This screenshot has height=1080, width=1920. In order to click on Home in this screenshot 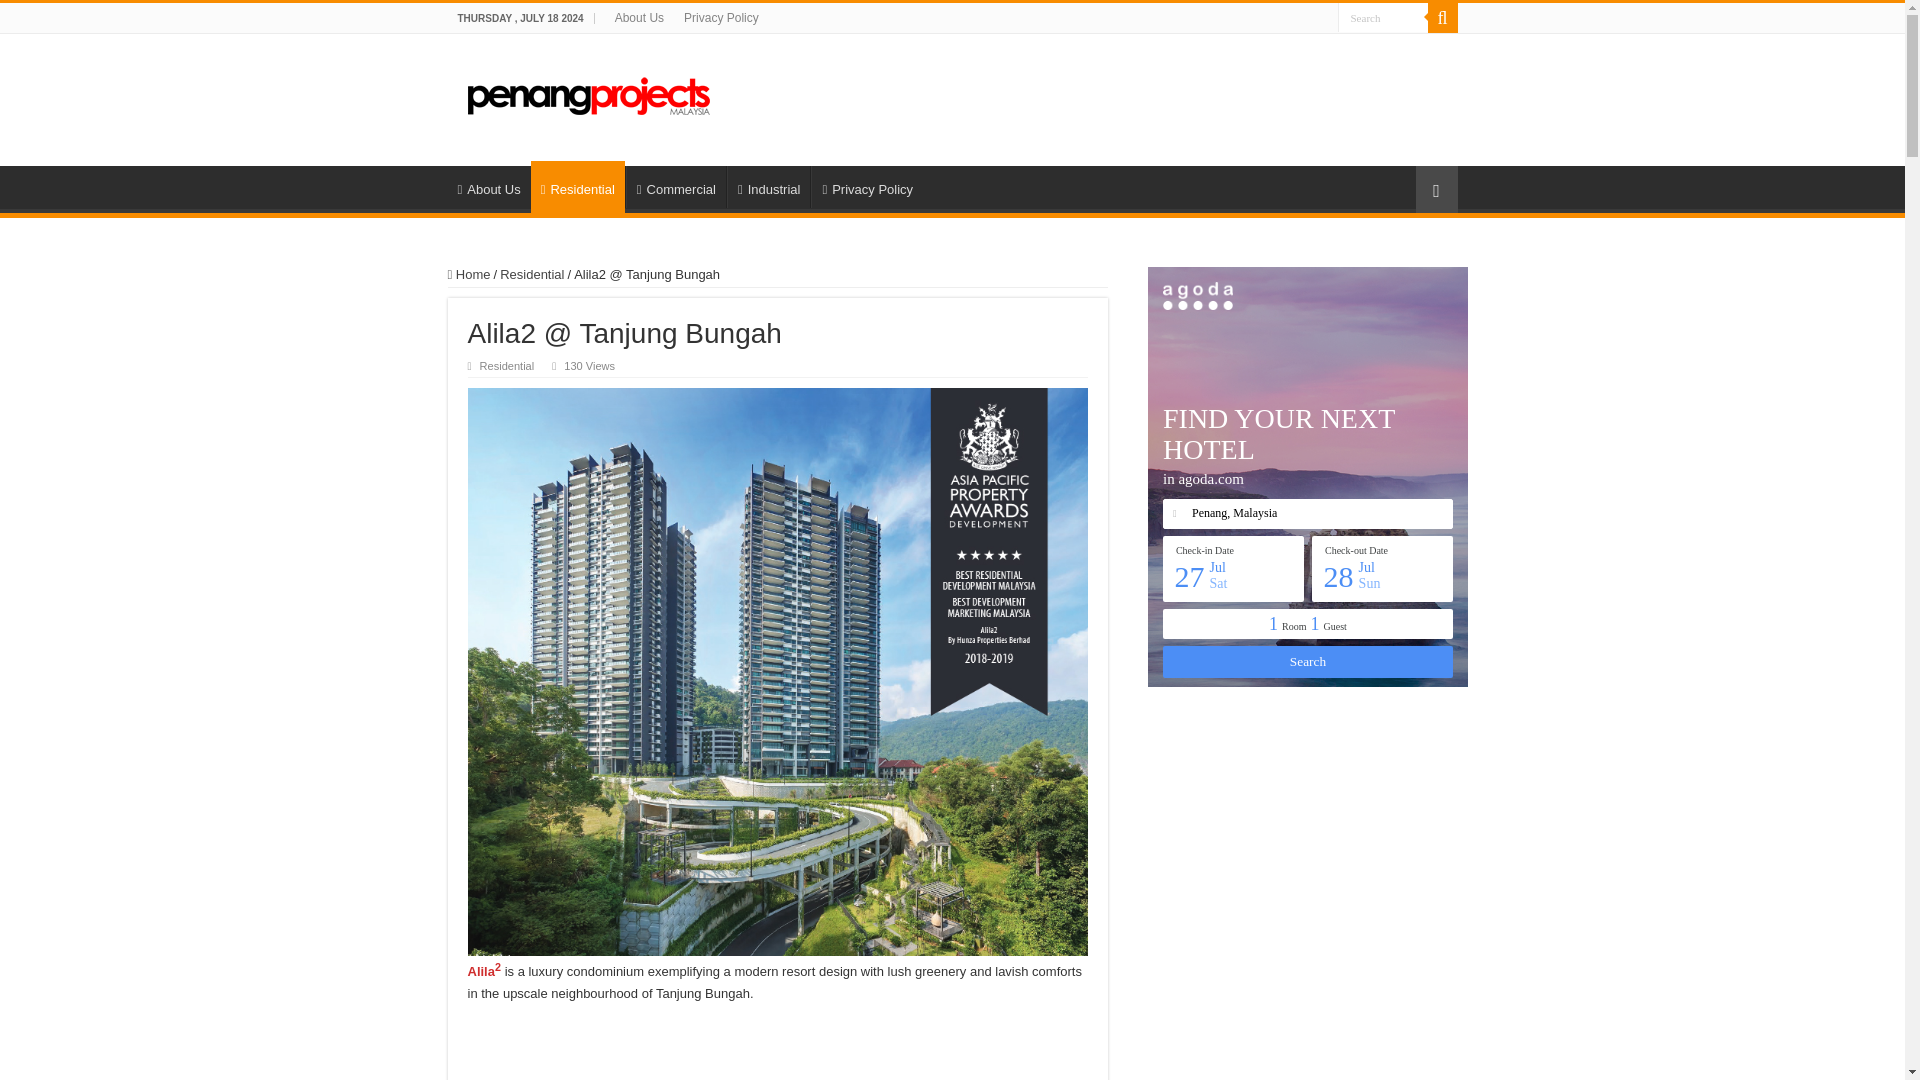, I will do `click(469, 274)`.